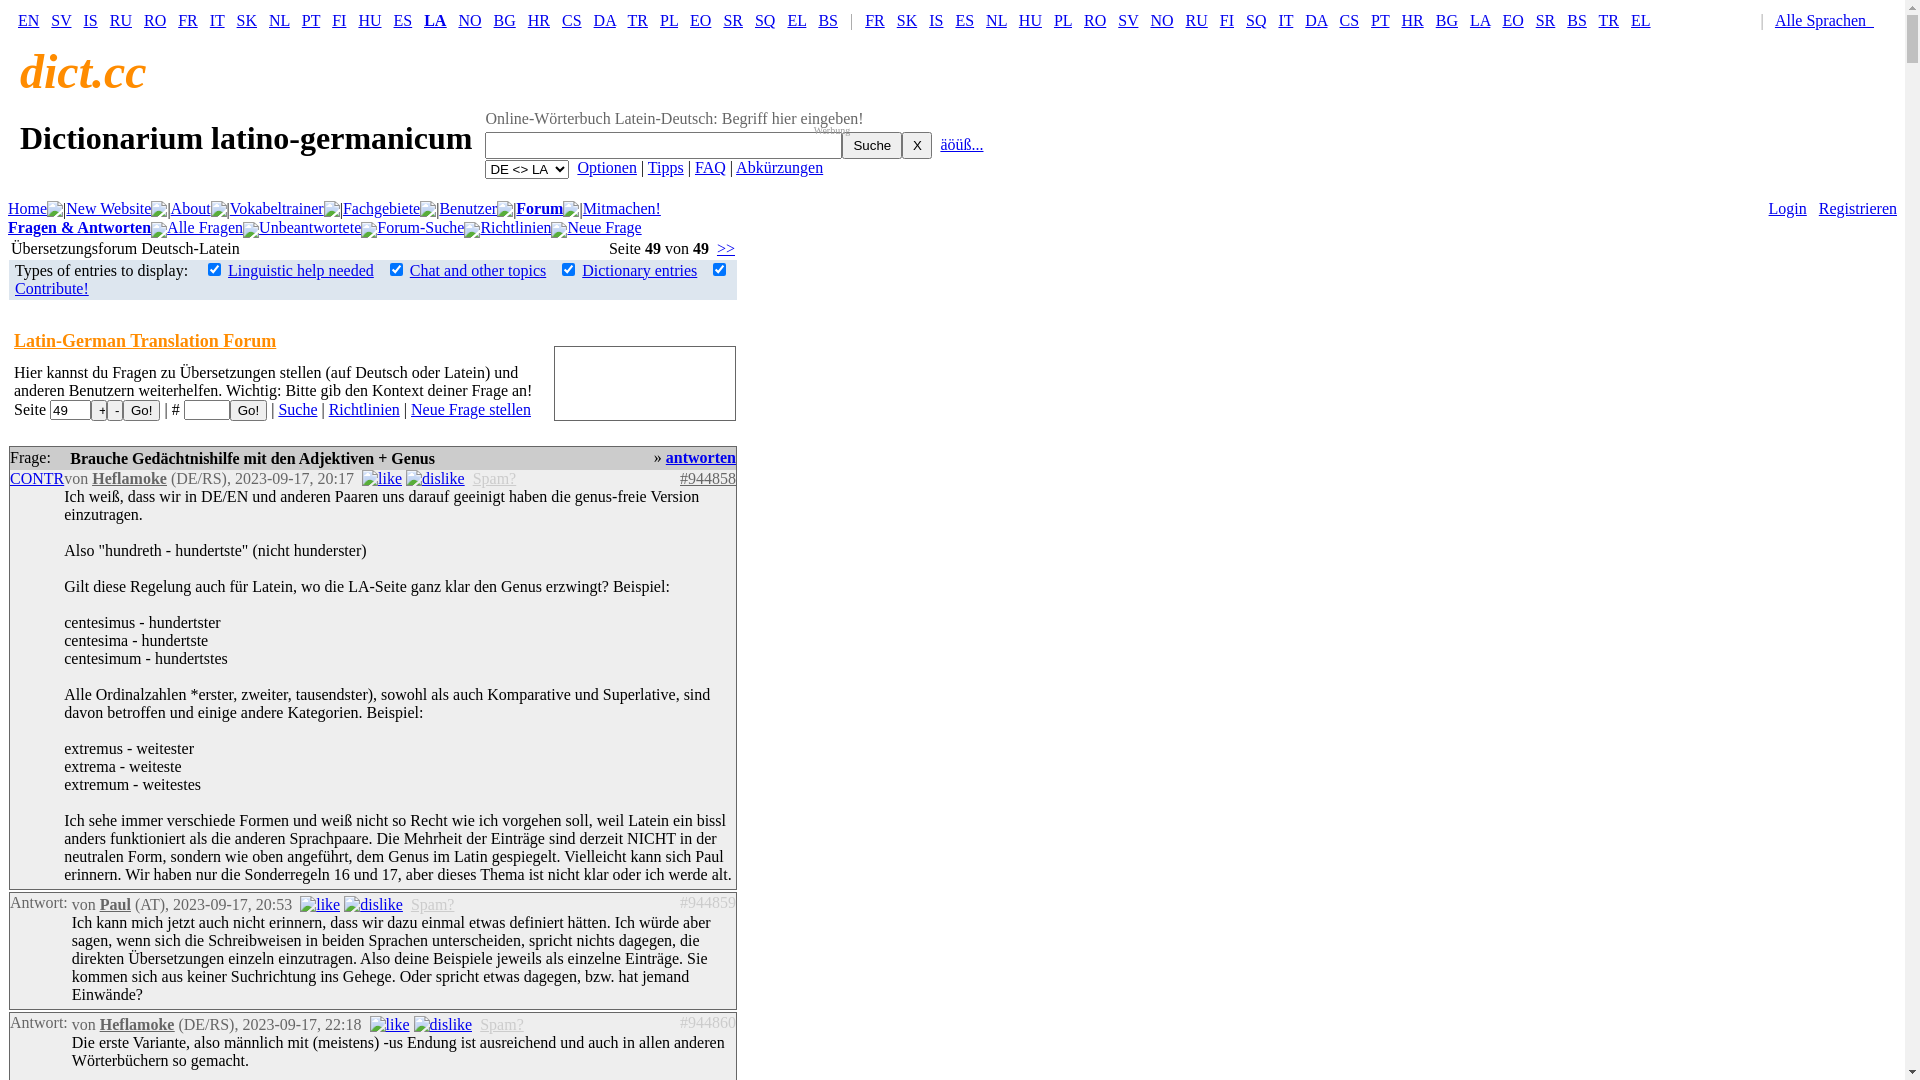  Describe the element at coordinates (708, 902) in the screenshot. I see `#944859` at that location.